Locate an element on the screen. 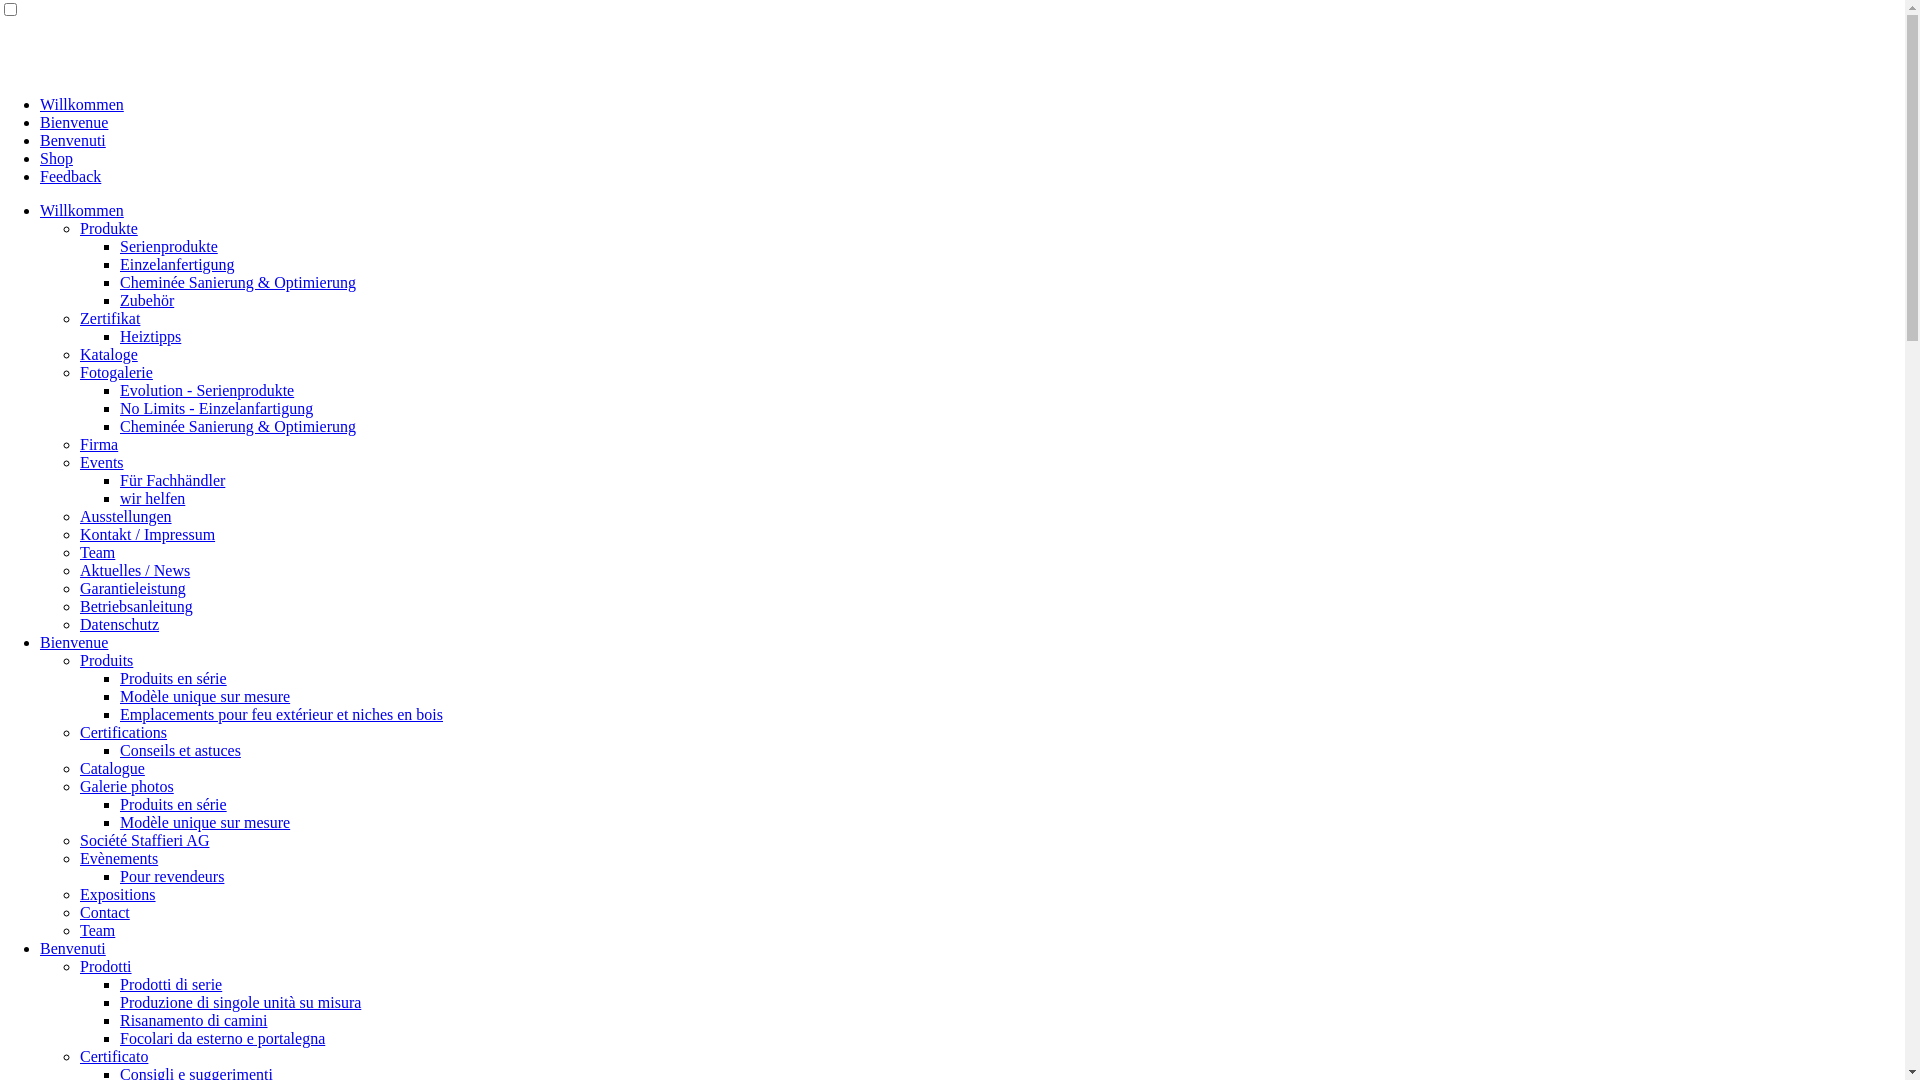  Kontakt / Impressum is located at coordinates (148, 534).